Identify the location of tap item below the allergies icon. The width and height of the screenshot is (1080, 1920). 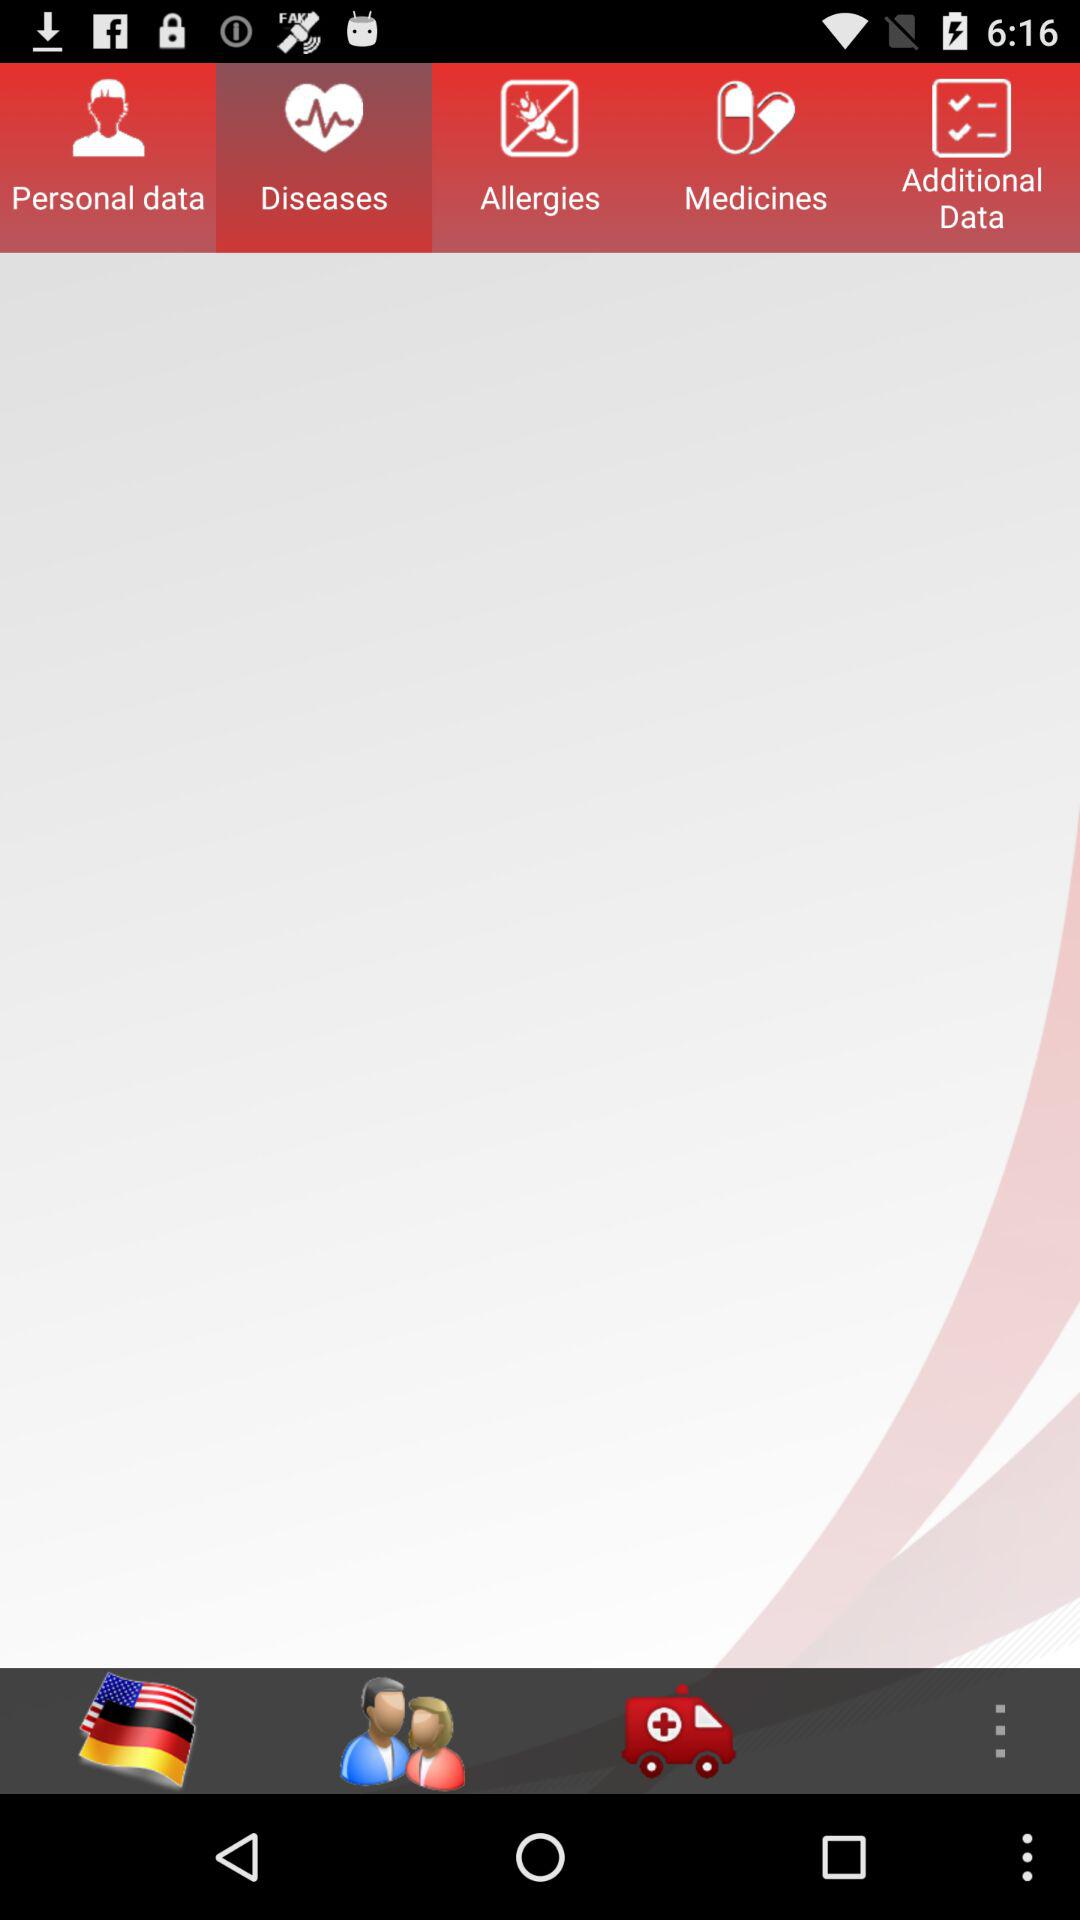
(678, 1730).